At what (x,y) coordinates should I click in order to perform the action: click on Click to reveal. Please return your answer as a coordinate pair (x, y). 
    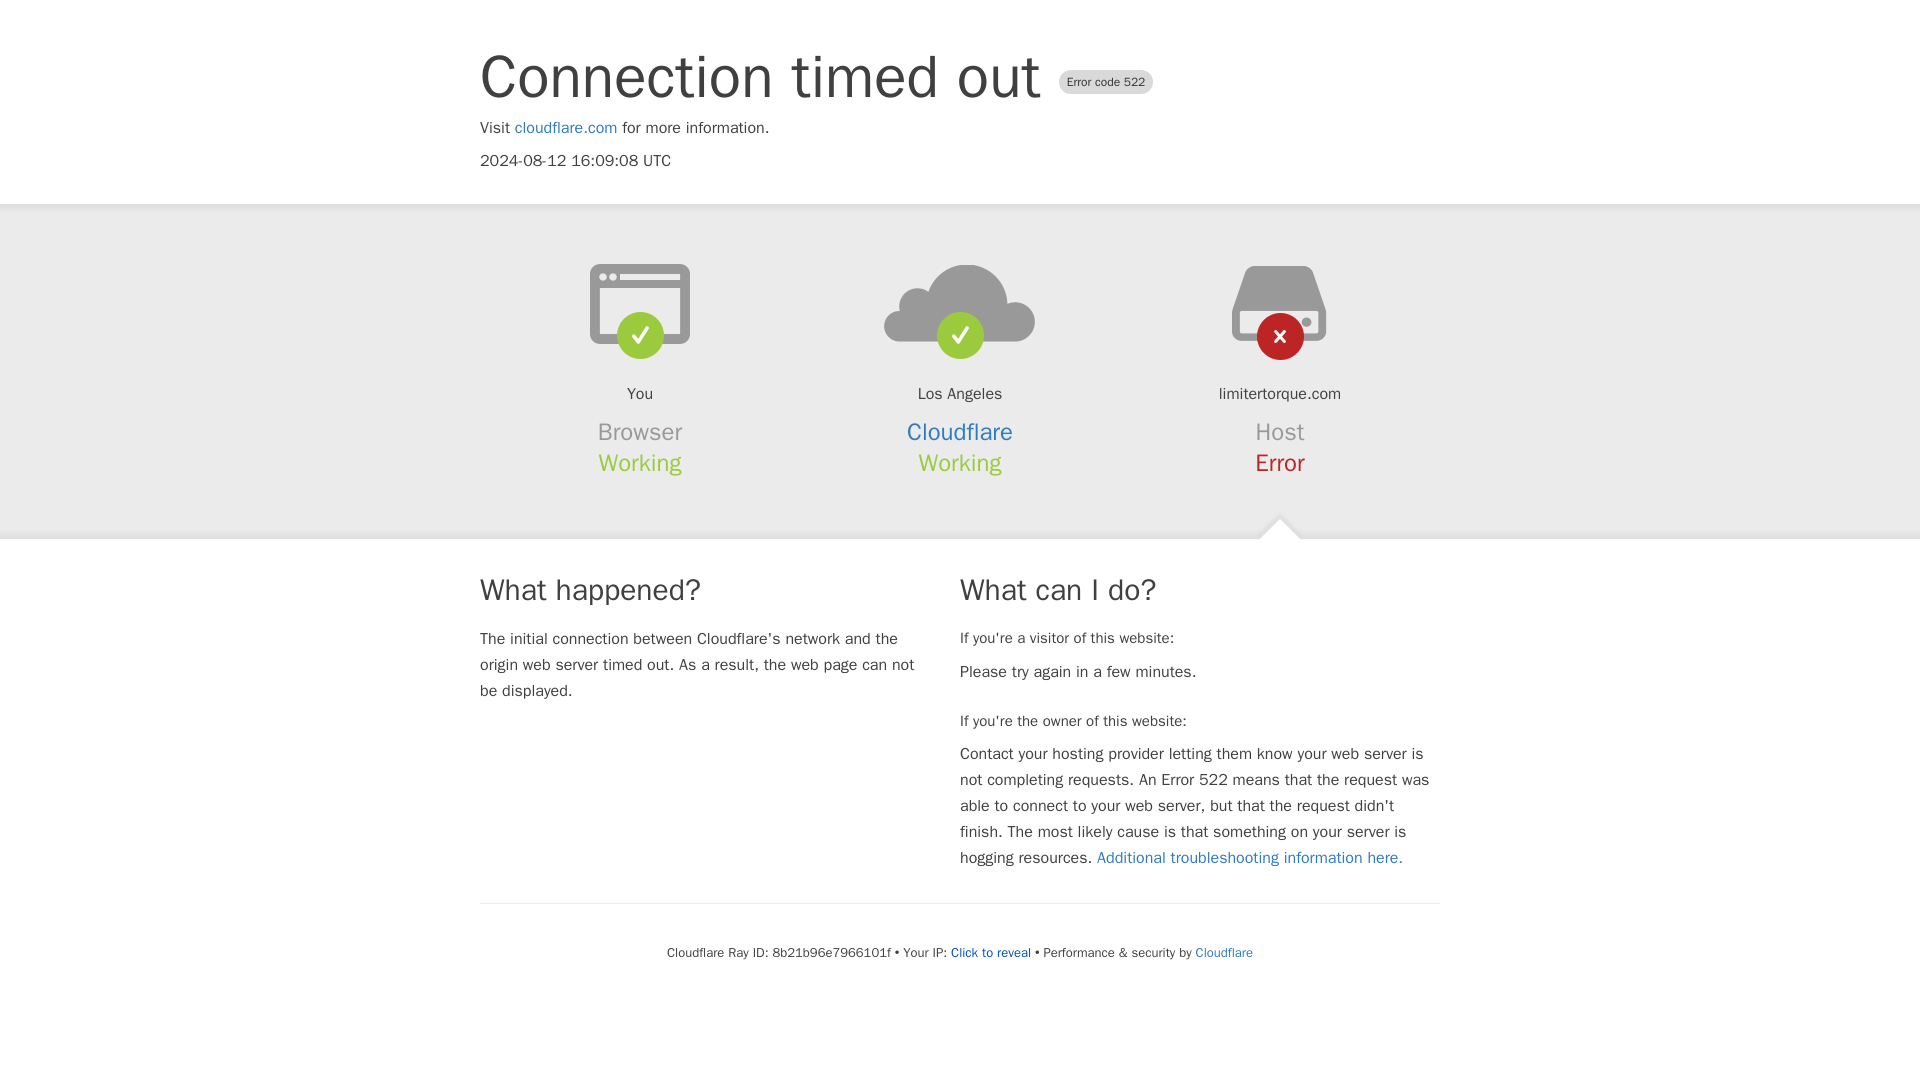
    Looking at the image, I should click on (990, 952).